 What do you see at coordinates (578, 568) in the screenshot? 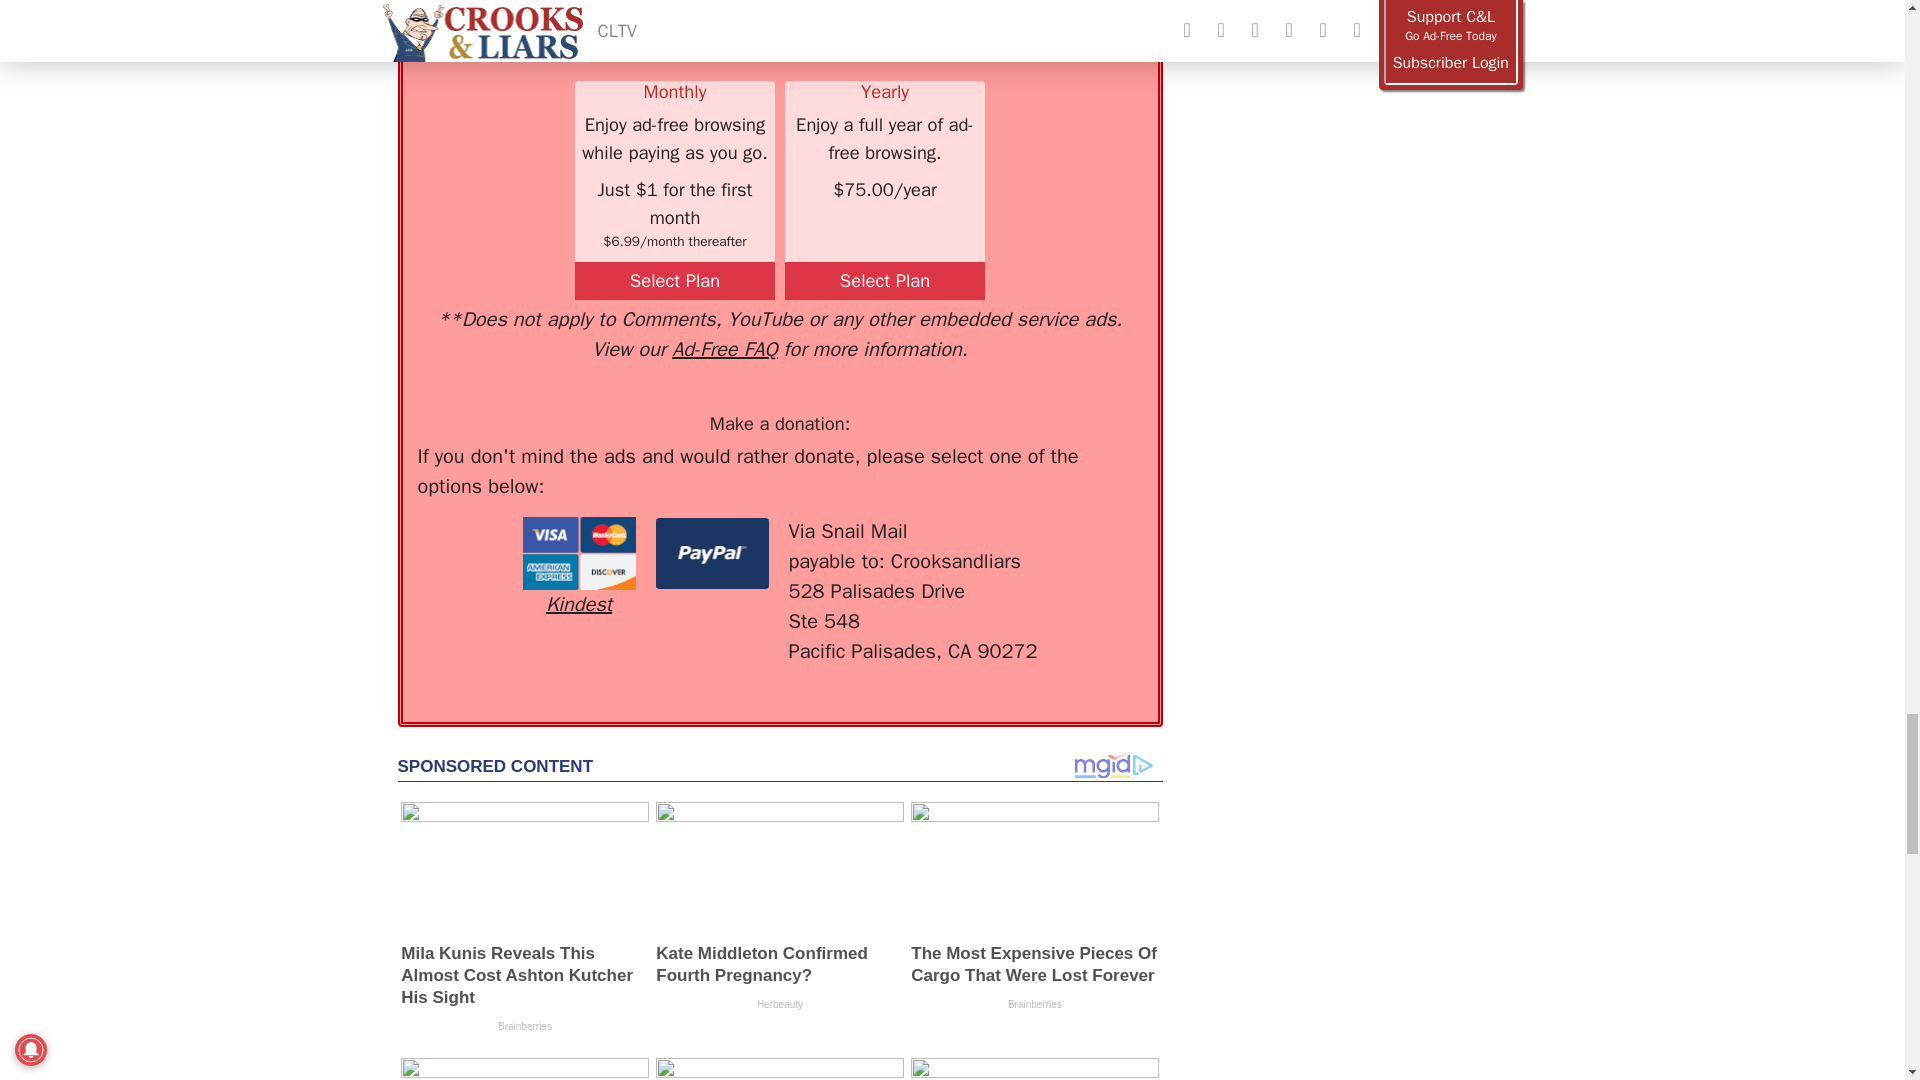
I see `Kindest` at bounding box center [578, 568].